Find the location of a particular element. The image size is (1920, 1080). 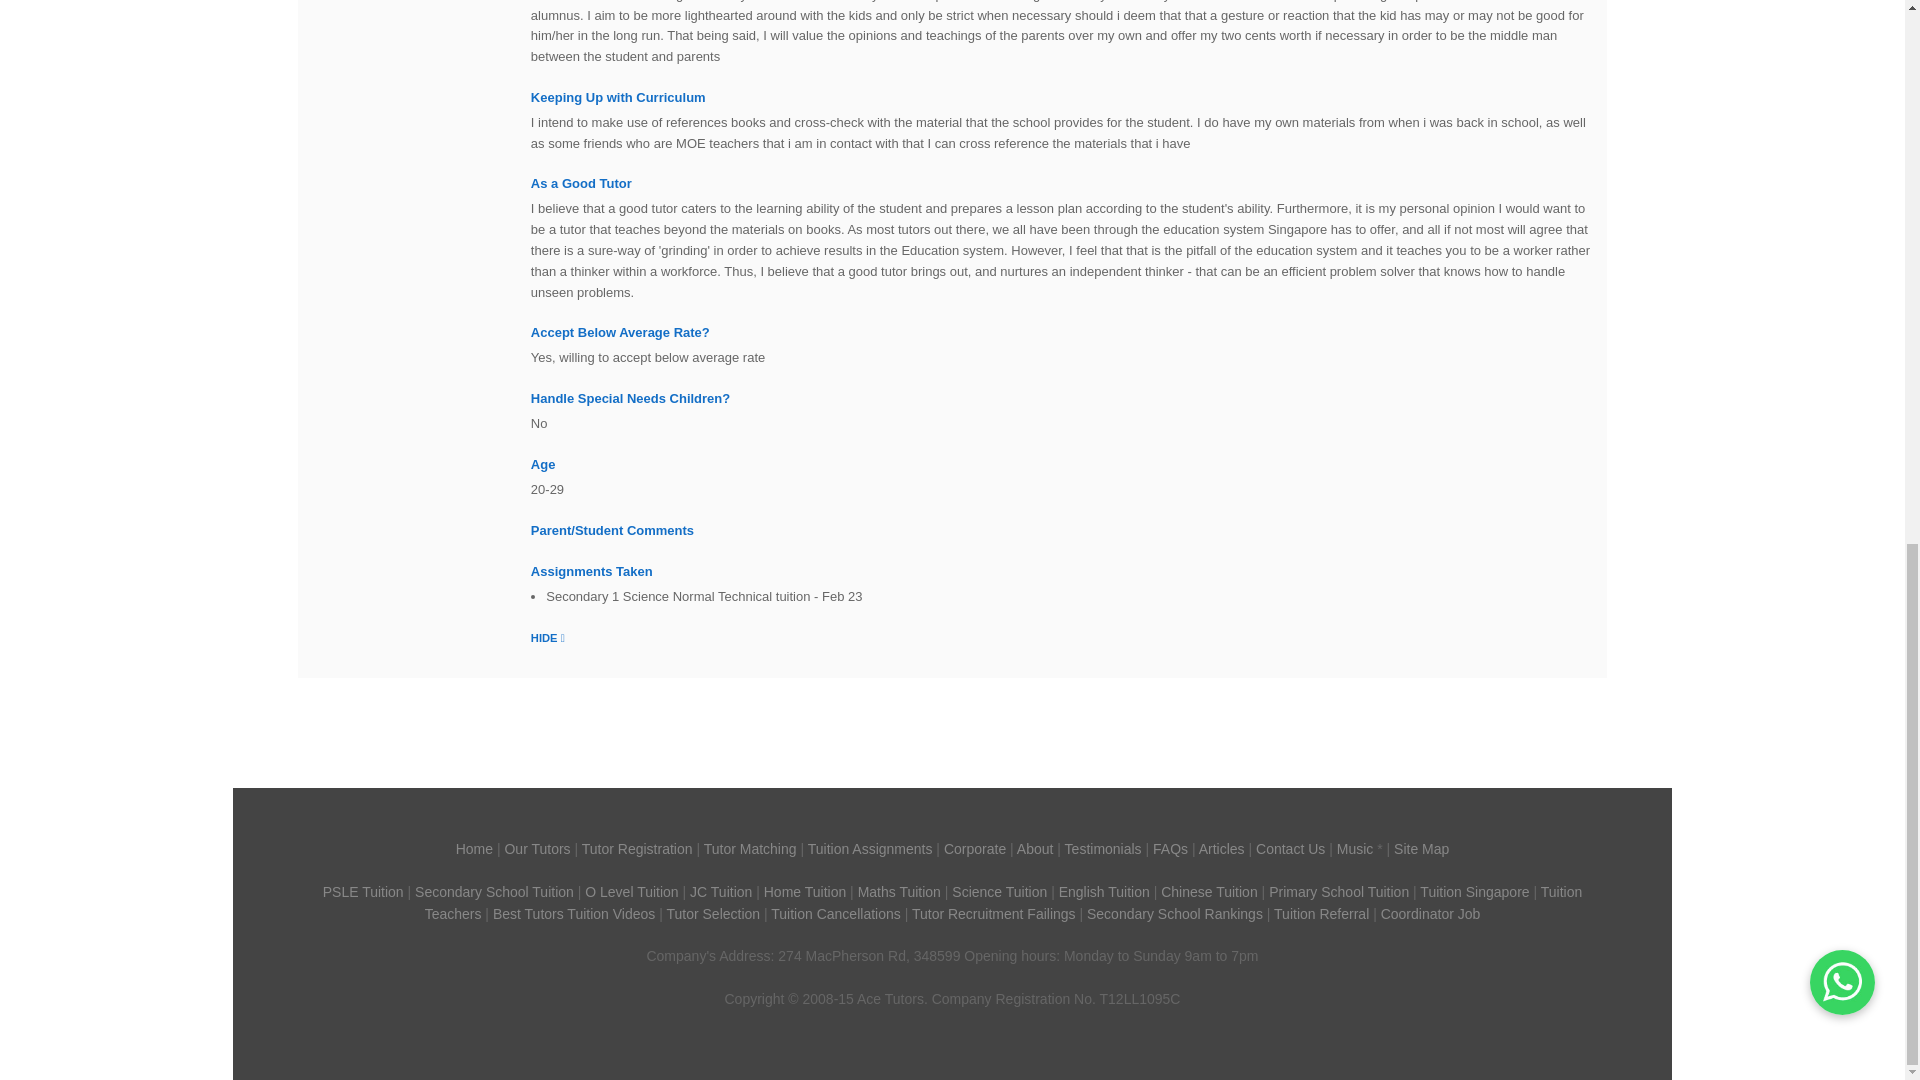

Tutor Matching is located at coordinates (750, 849).